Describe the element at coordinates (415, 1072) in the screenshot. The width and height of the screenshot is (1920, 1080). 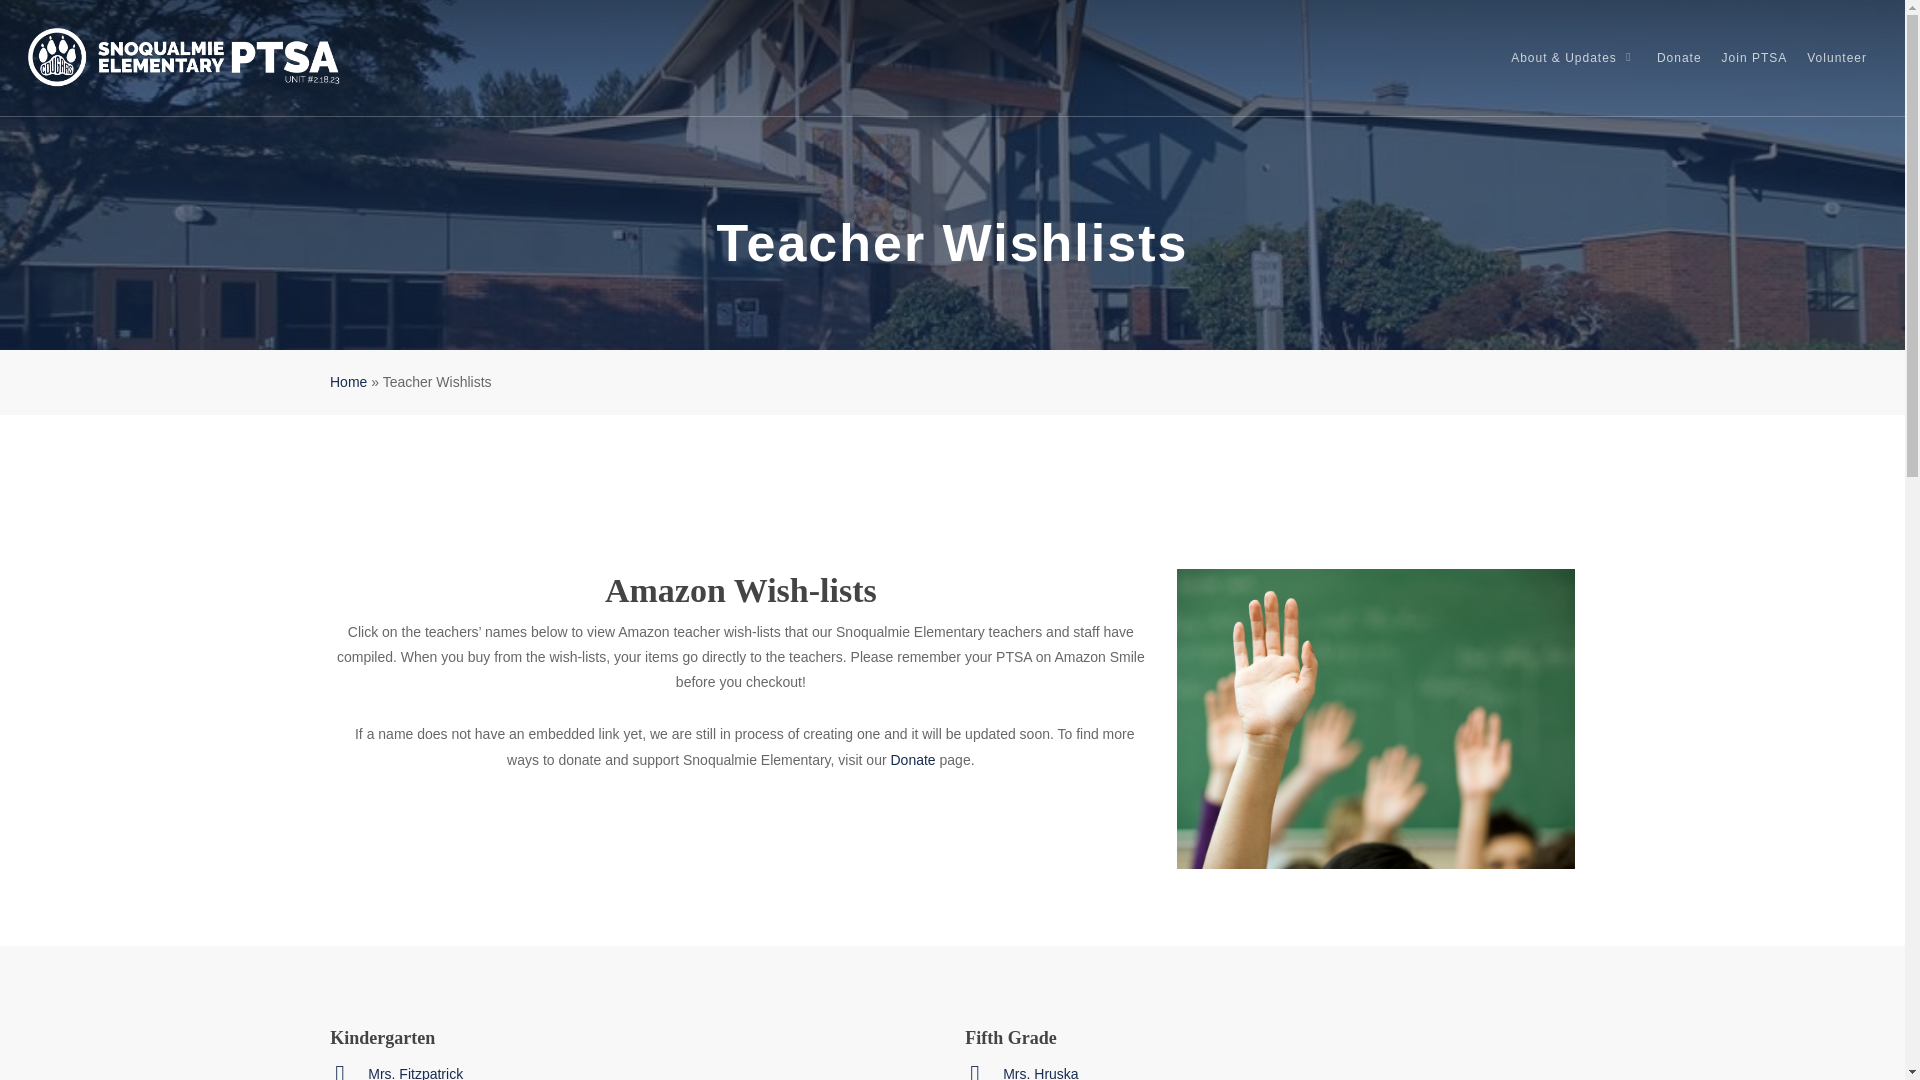
I see `Mrs. Fitzpatrick` at that location.